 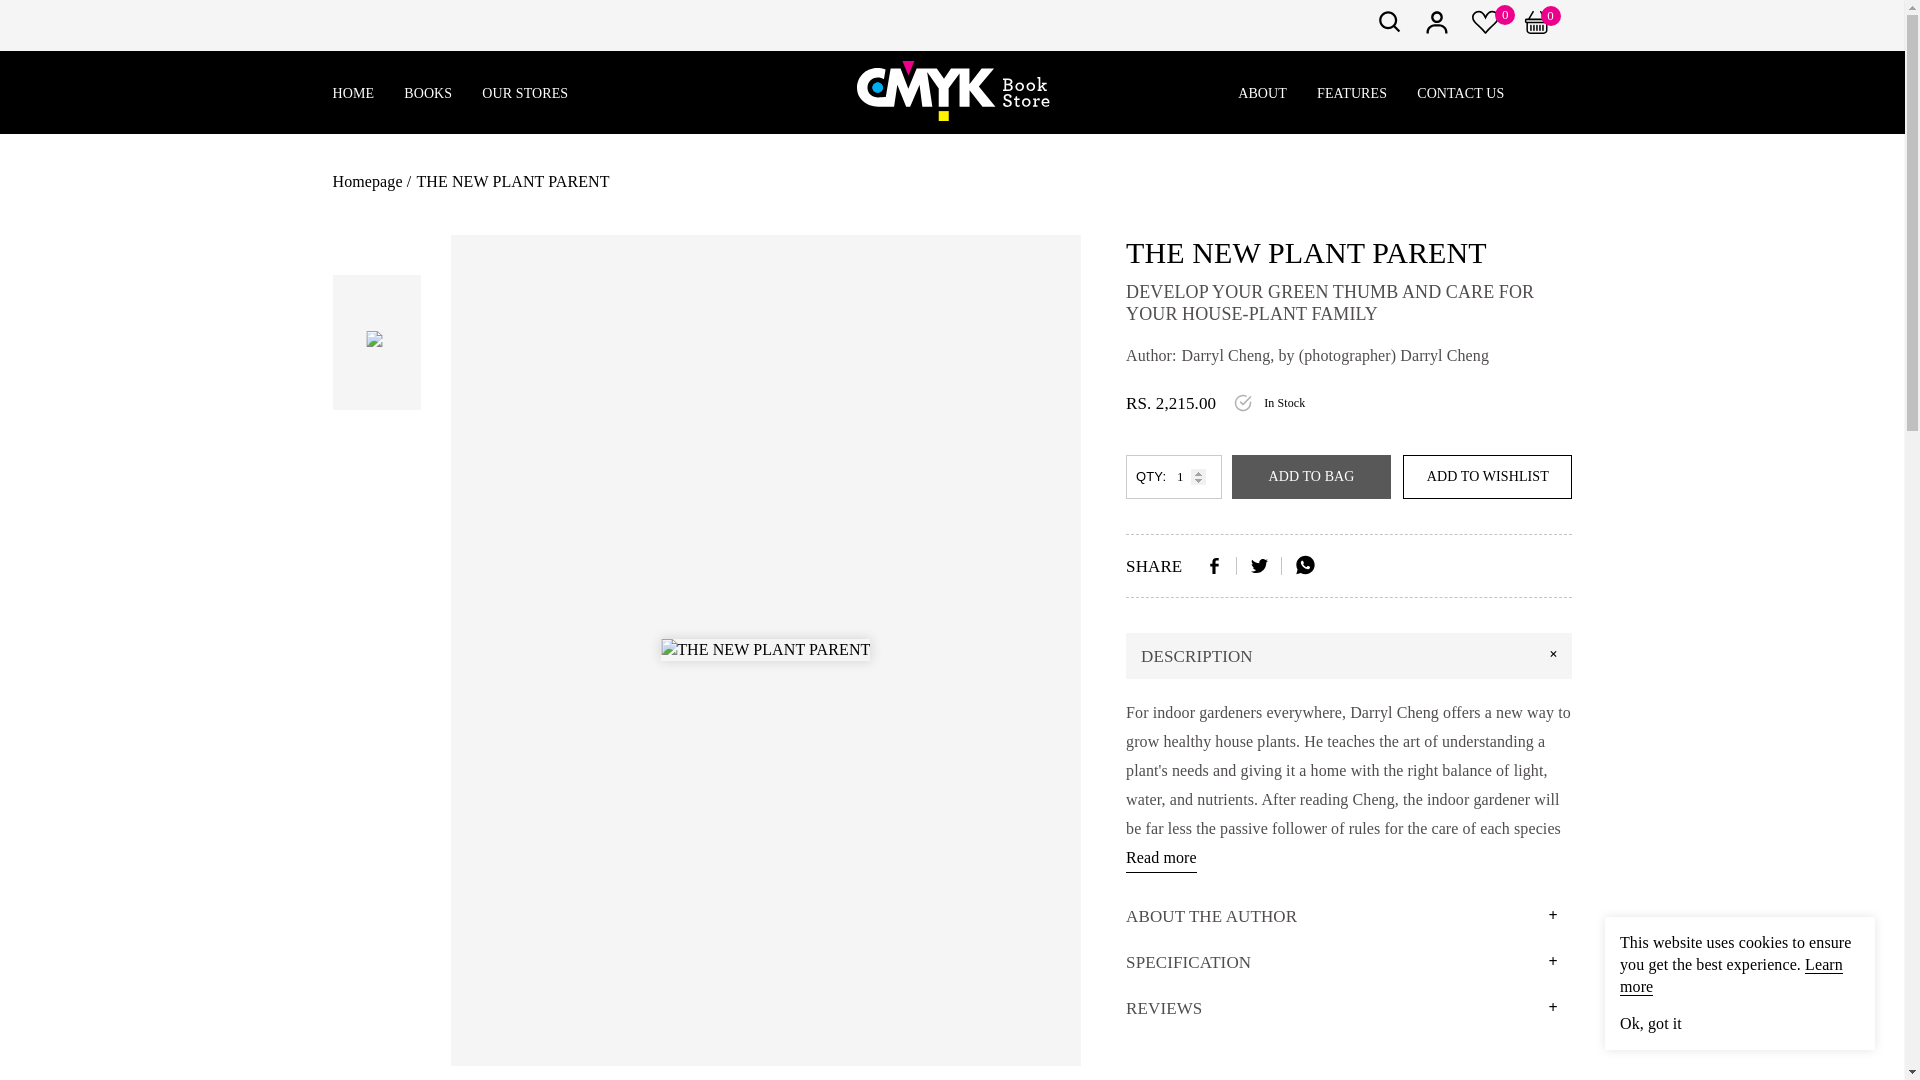 What do you see at coordinates (1173, 476) in the screenshot?
I see `1` at bounding box center [1173, 476].